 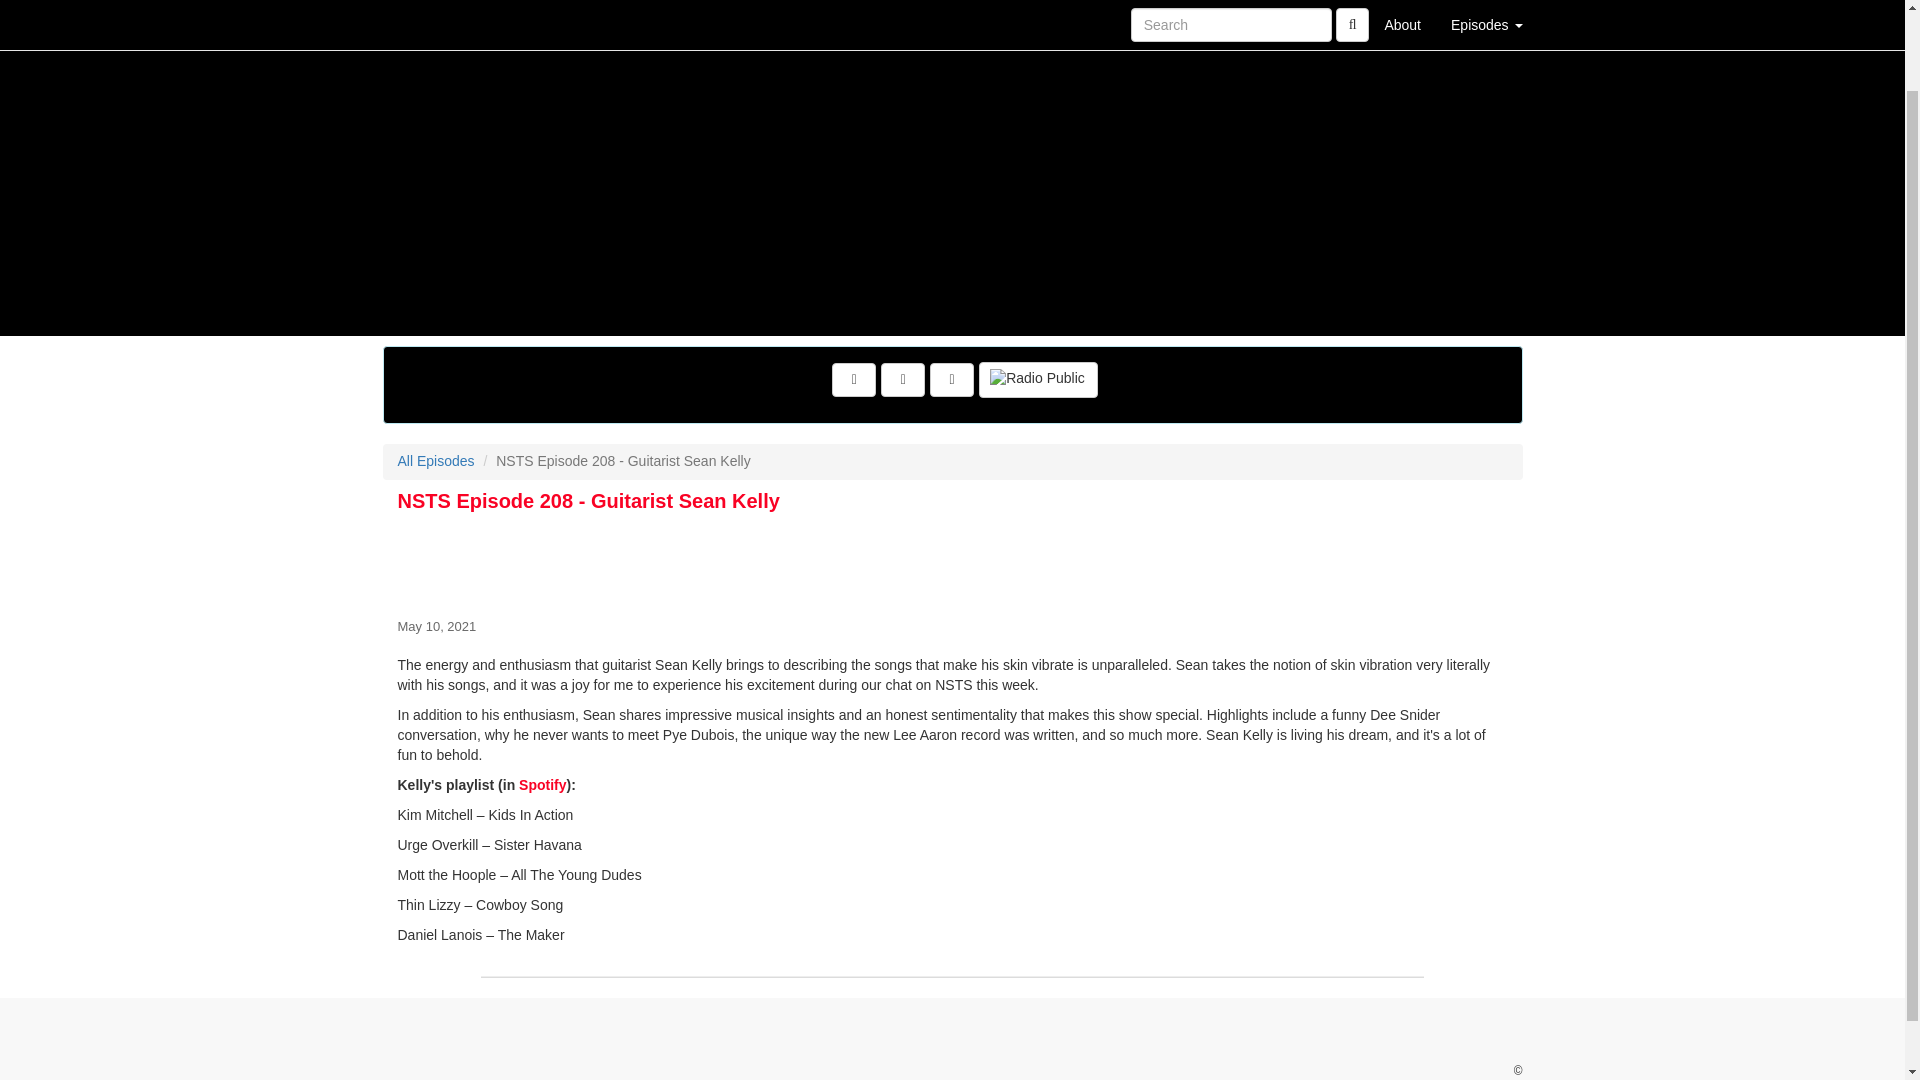 What do you see at coordinates (951, 380) in the screenshot?
I see `Subscribe to RSS Feed` at bounding box center [951, 380].